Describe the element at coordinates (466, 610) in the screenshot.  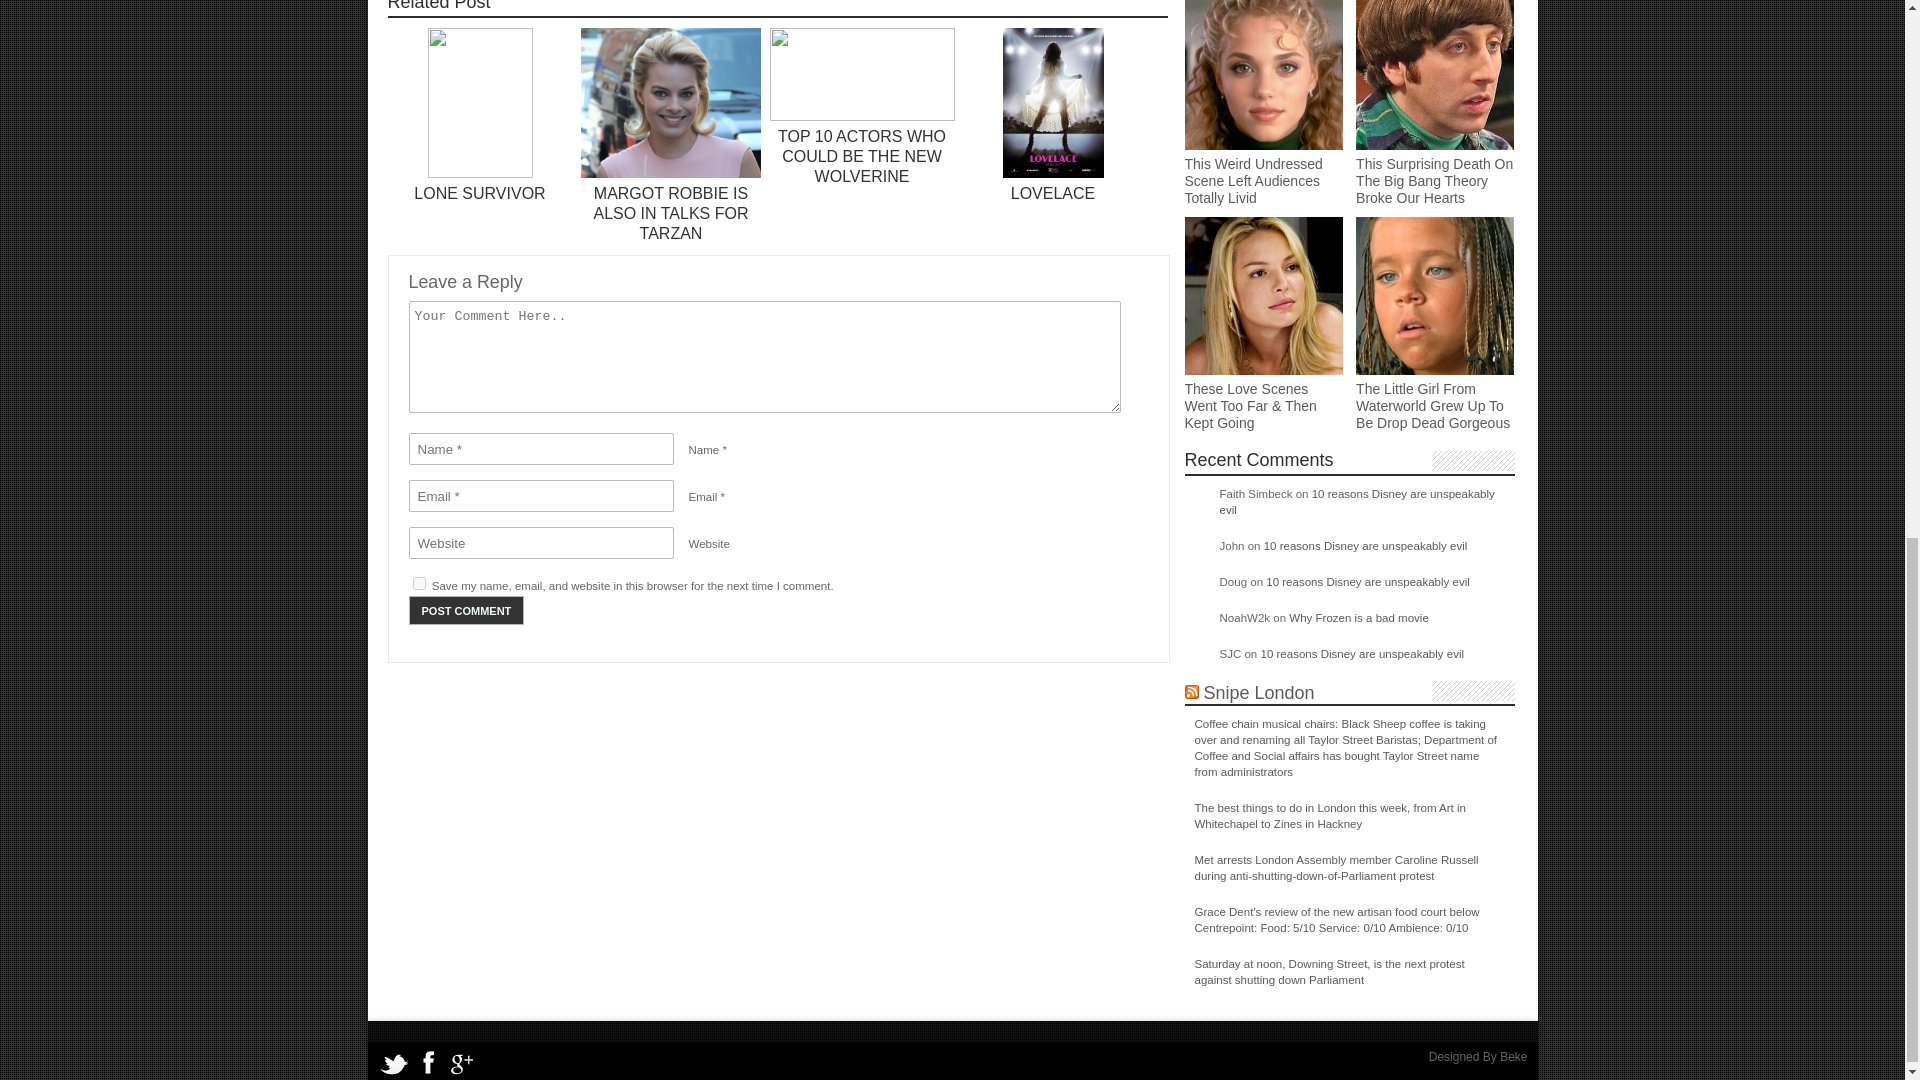
I see `Post Comment` at that location.